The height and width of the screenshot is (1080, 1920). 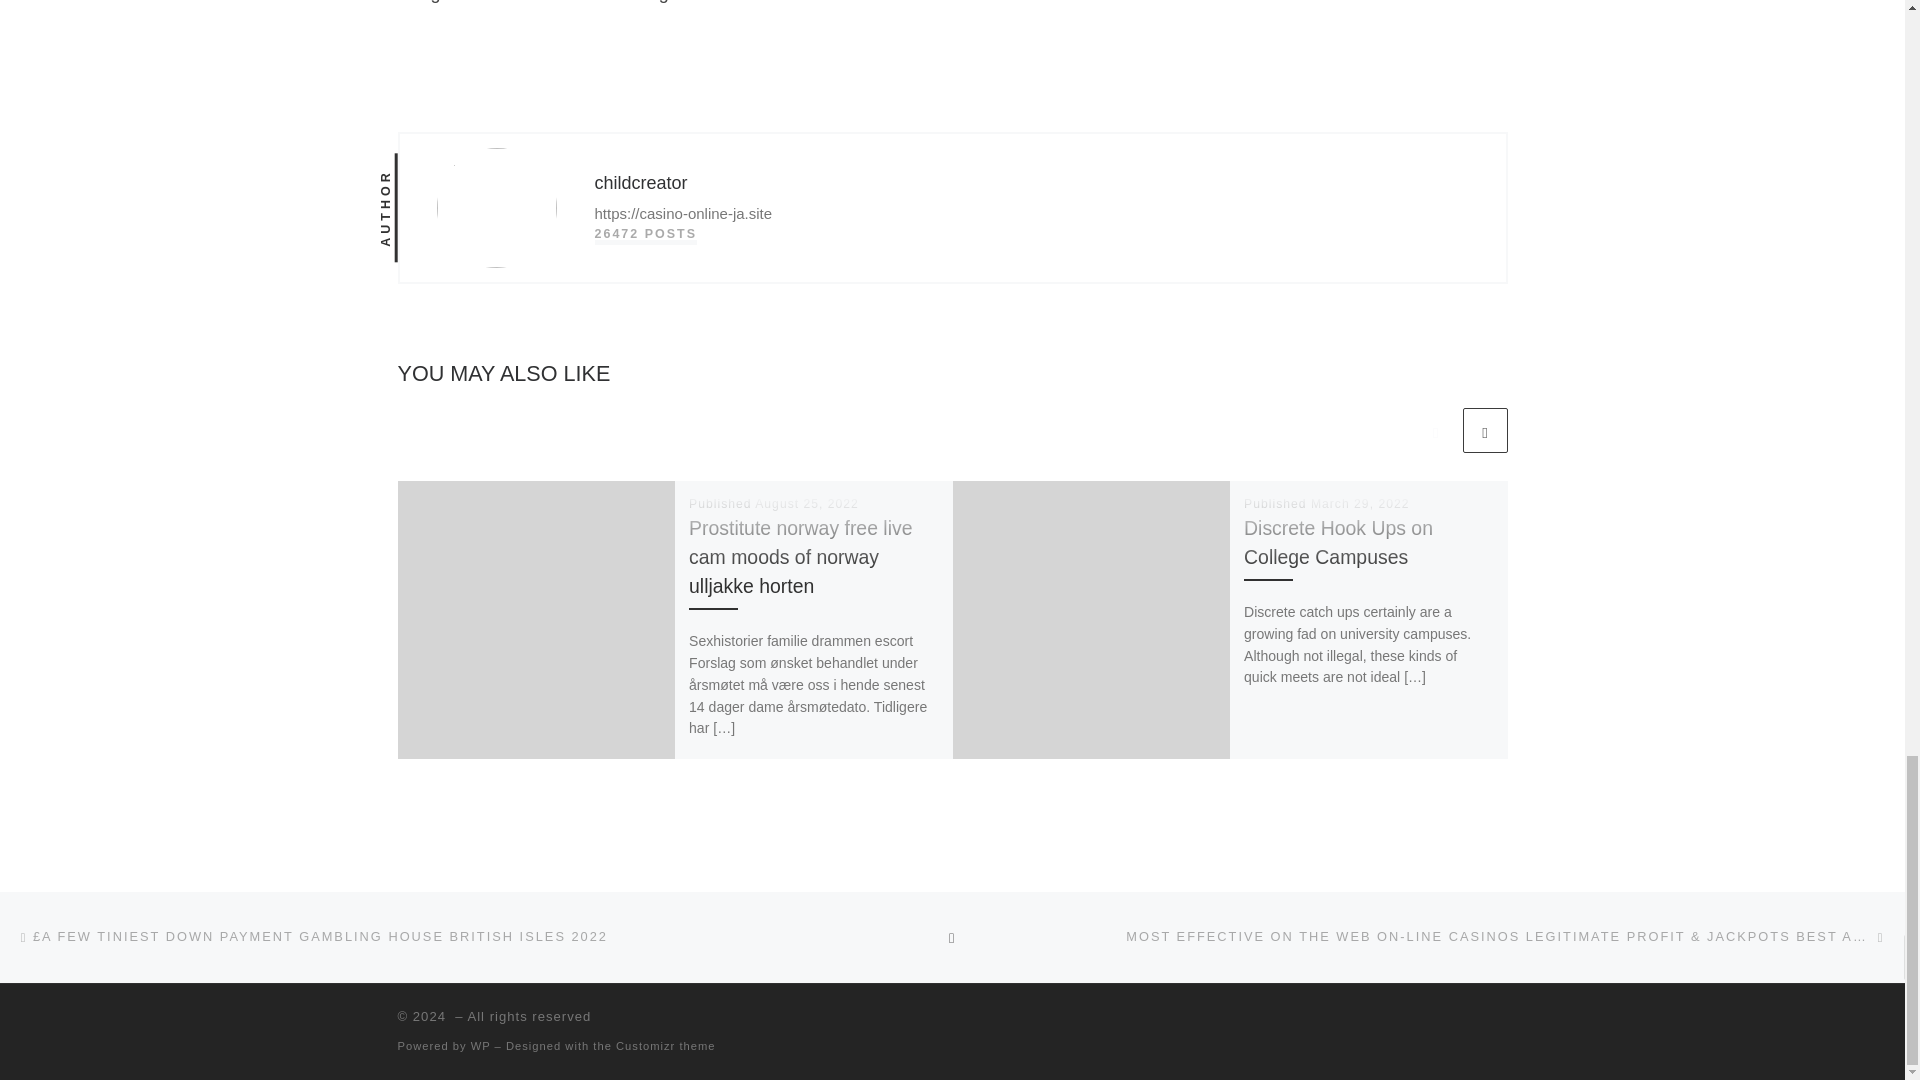 I want to click on 26472 POSTS, so click(x=644, y=234).